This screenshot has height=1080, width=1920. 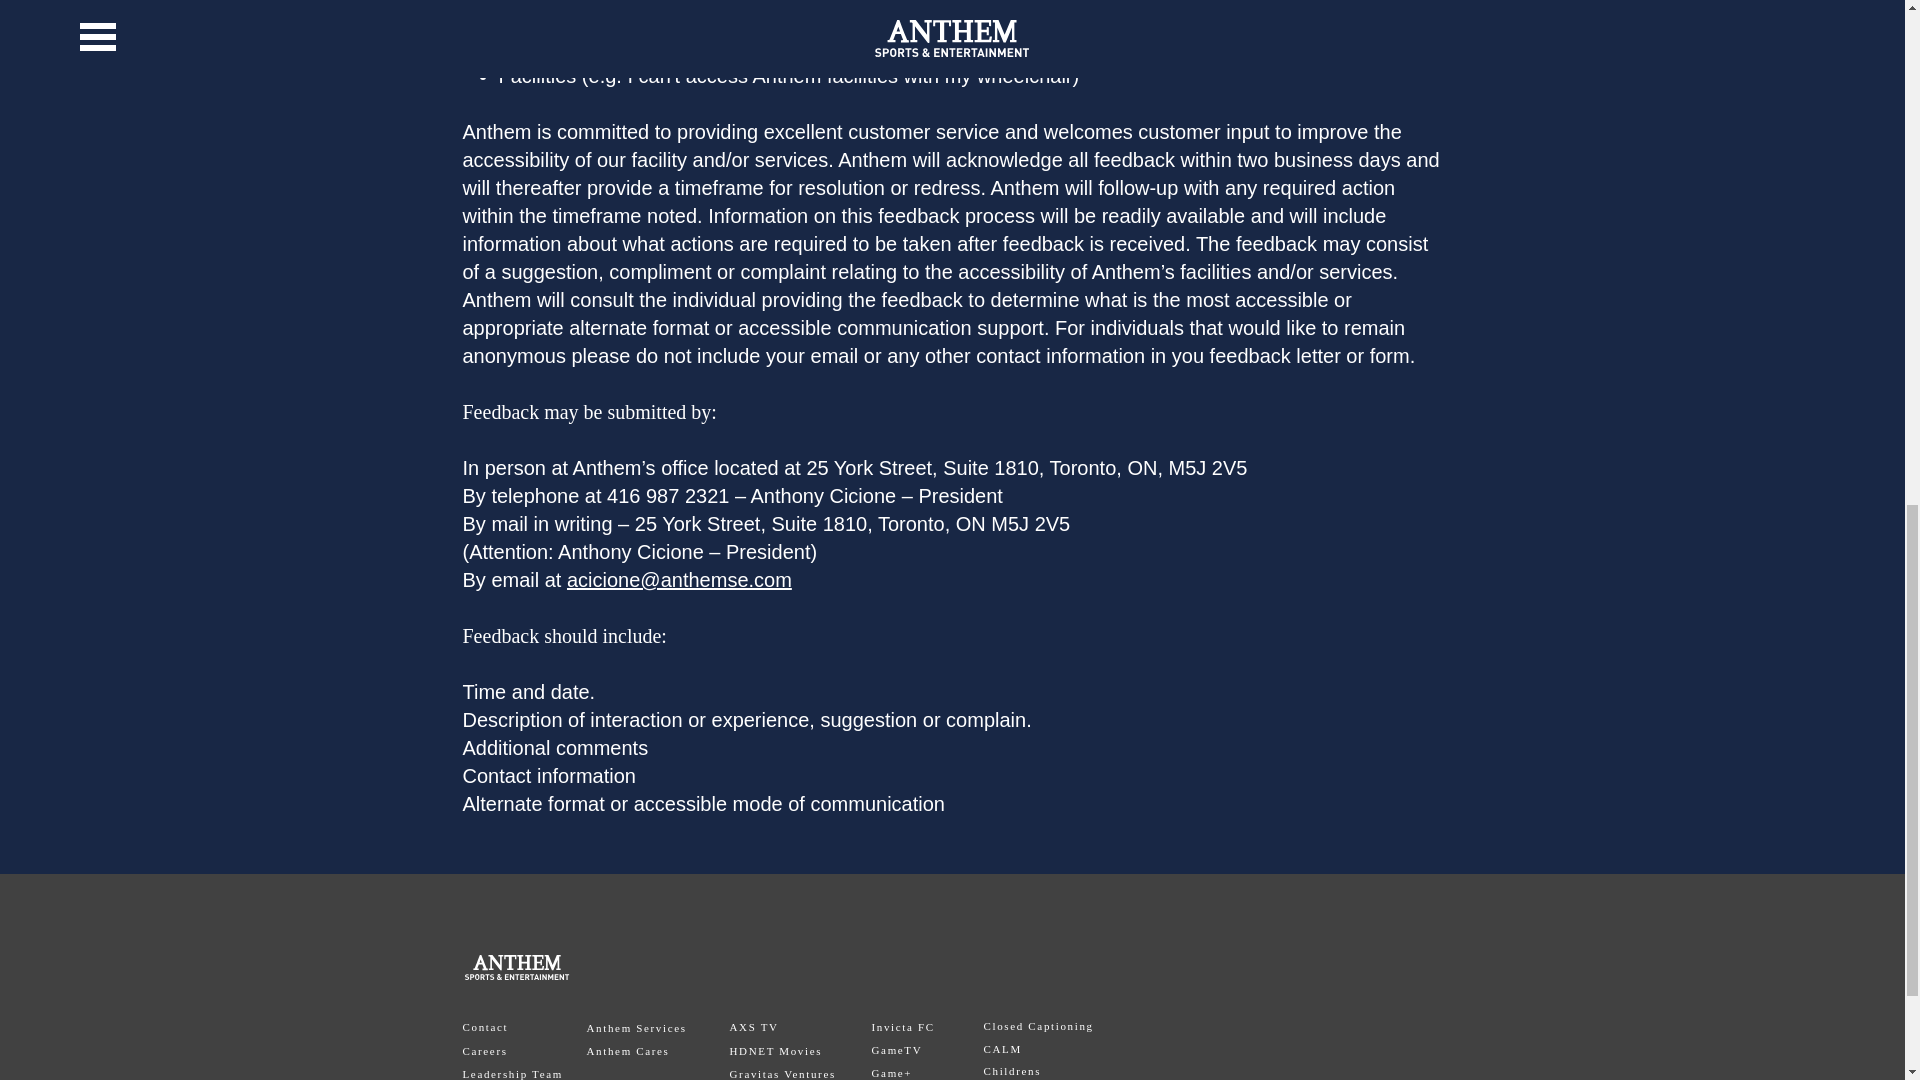 What do you see at coordinates (485, 1026) in the screenshot?
I see `Contact` at bounding box center [485, 1026].